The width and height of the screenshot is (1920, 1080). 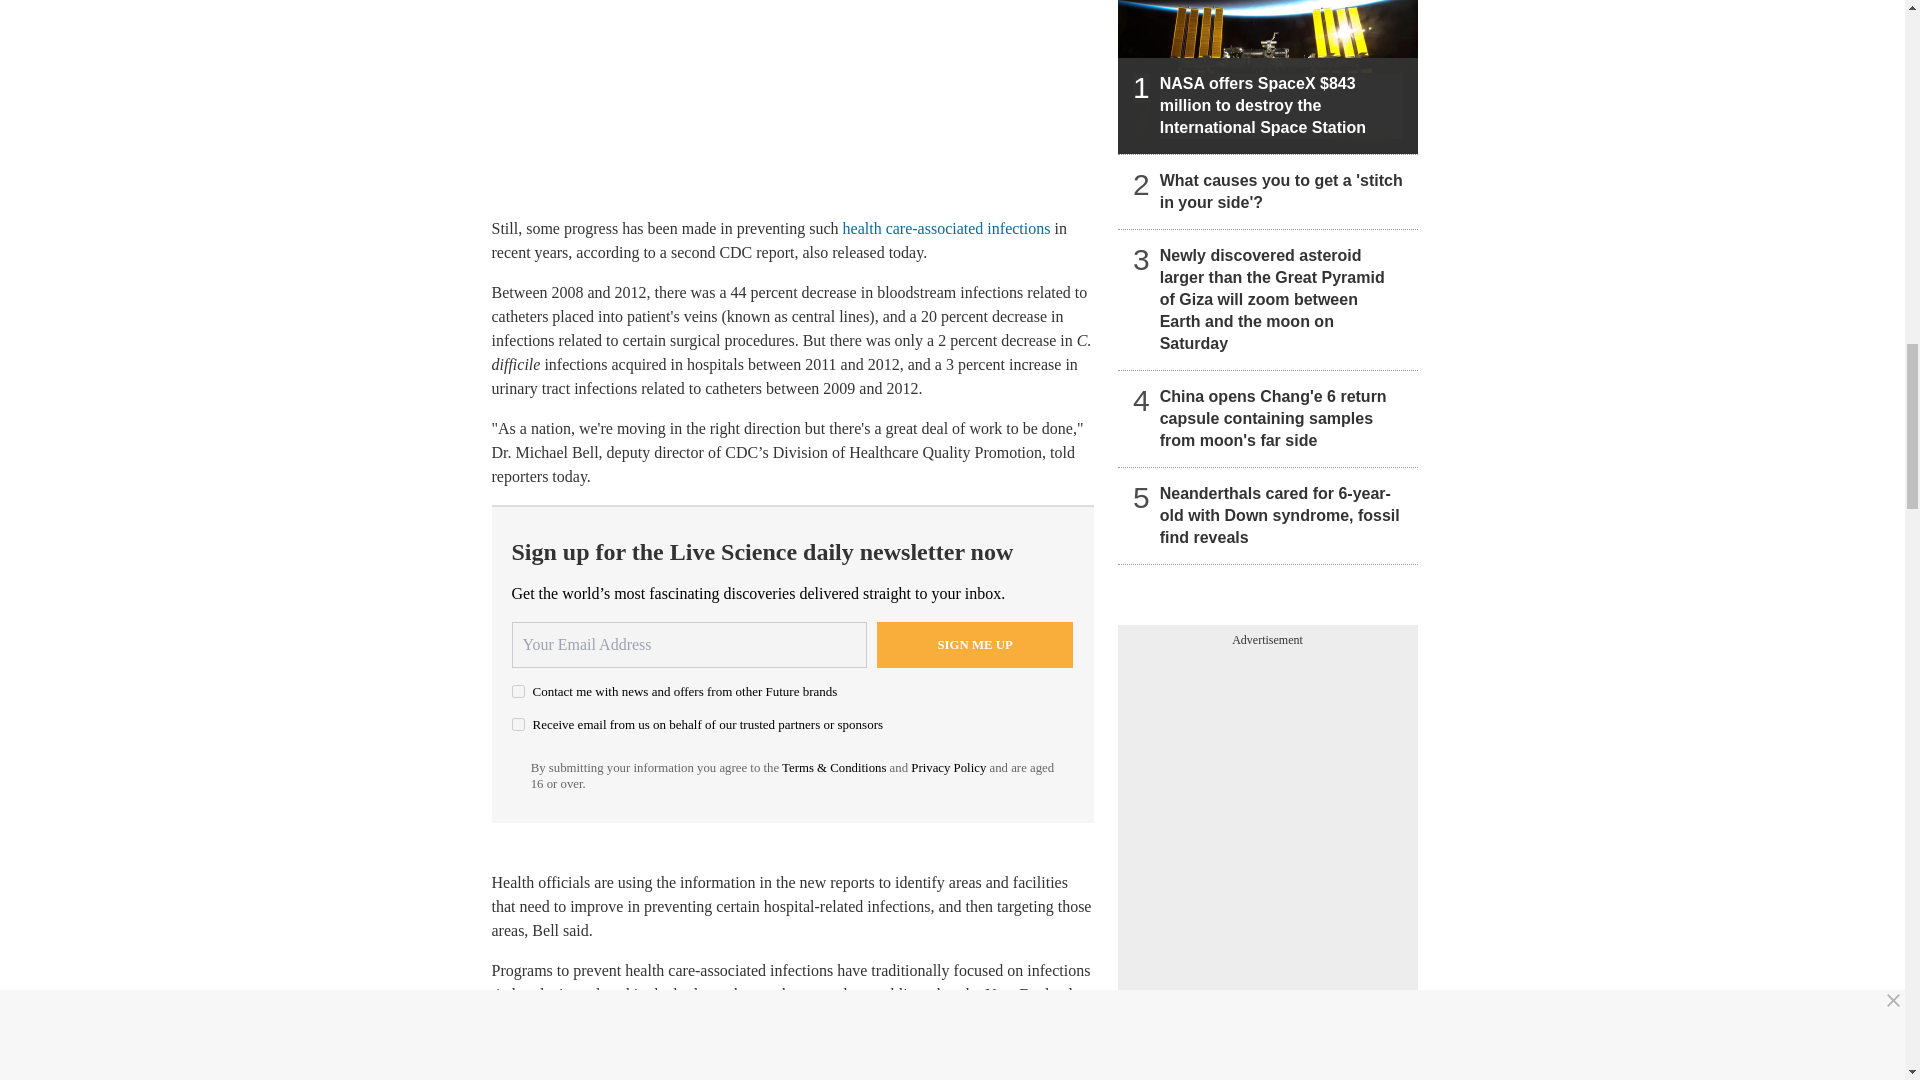 What do you see at coordinates (518, 724) in the screenshot?
I see `on` at bounding box center [518, 724].